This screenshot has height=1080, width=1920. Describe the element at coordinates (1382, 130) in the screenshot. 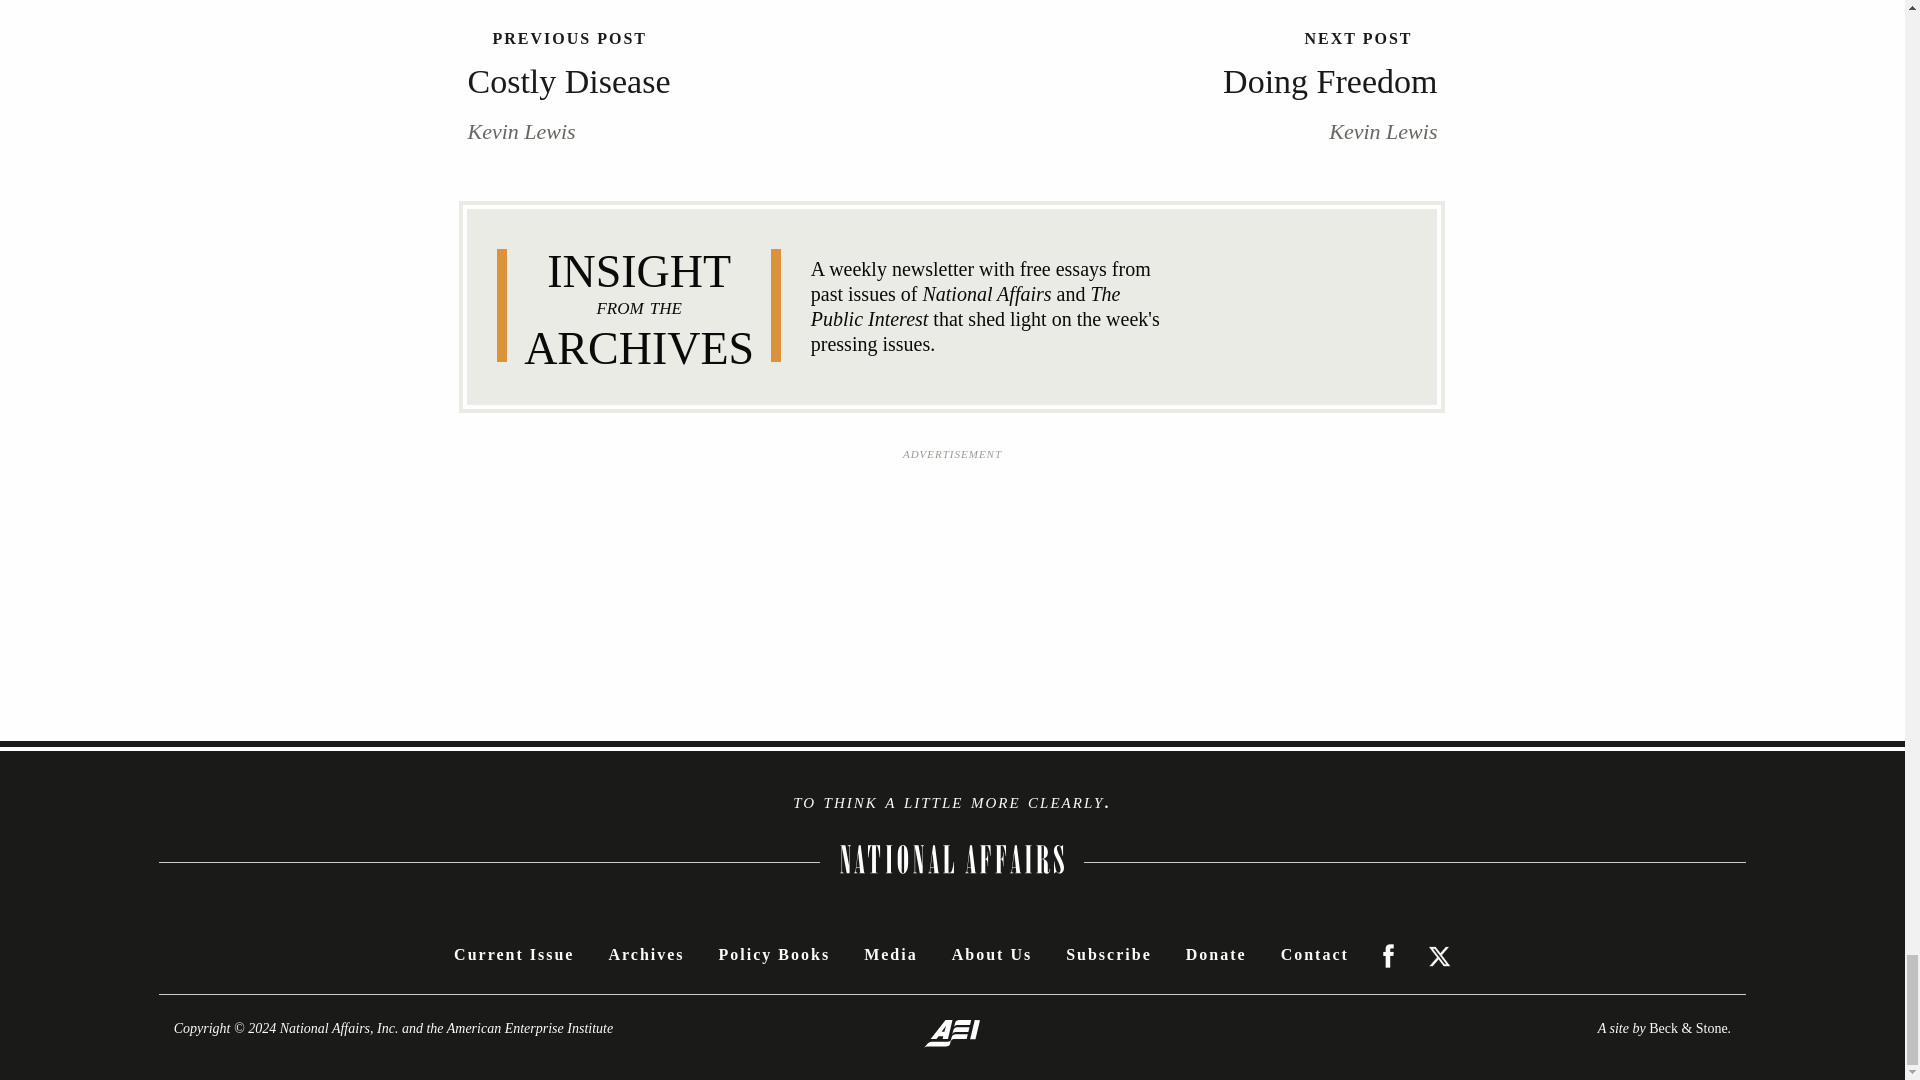

I see `Kevin Lewis` at that location.